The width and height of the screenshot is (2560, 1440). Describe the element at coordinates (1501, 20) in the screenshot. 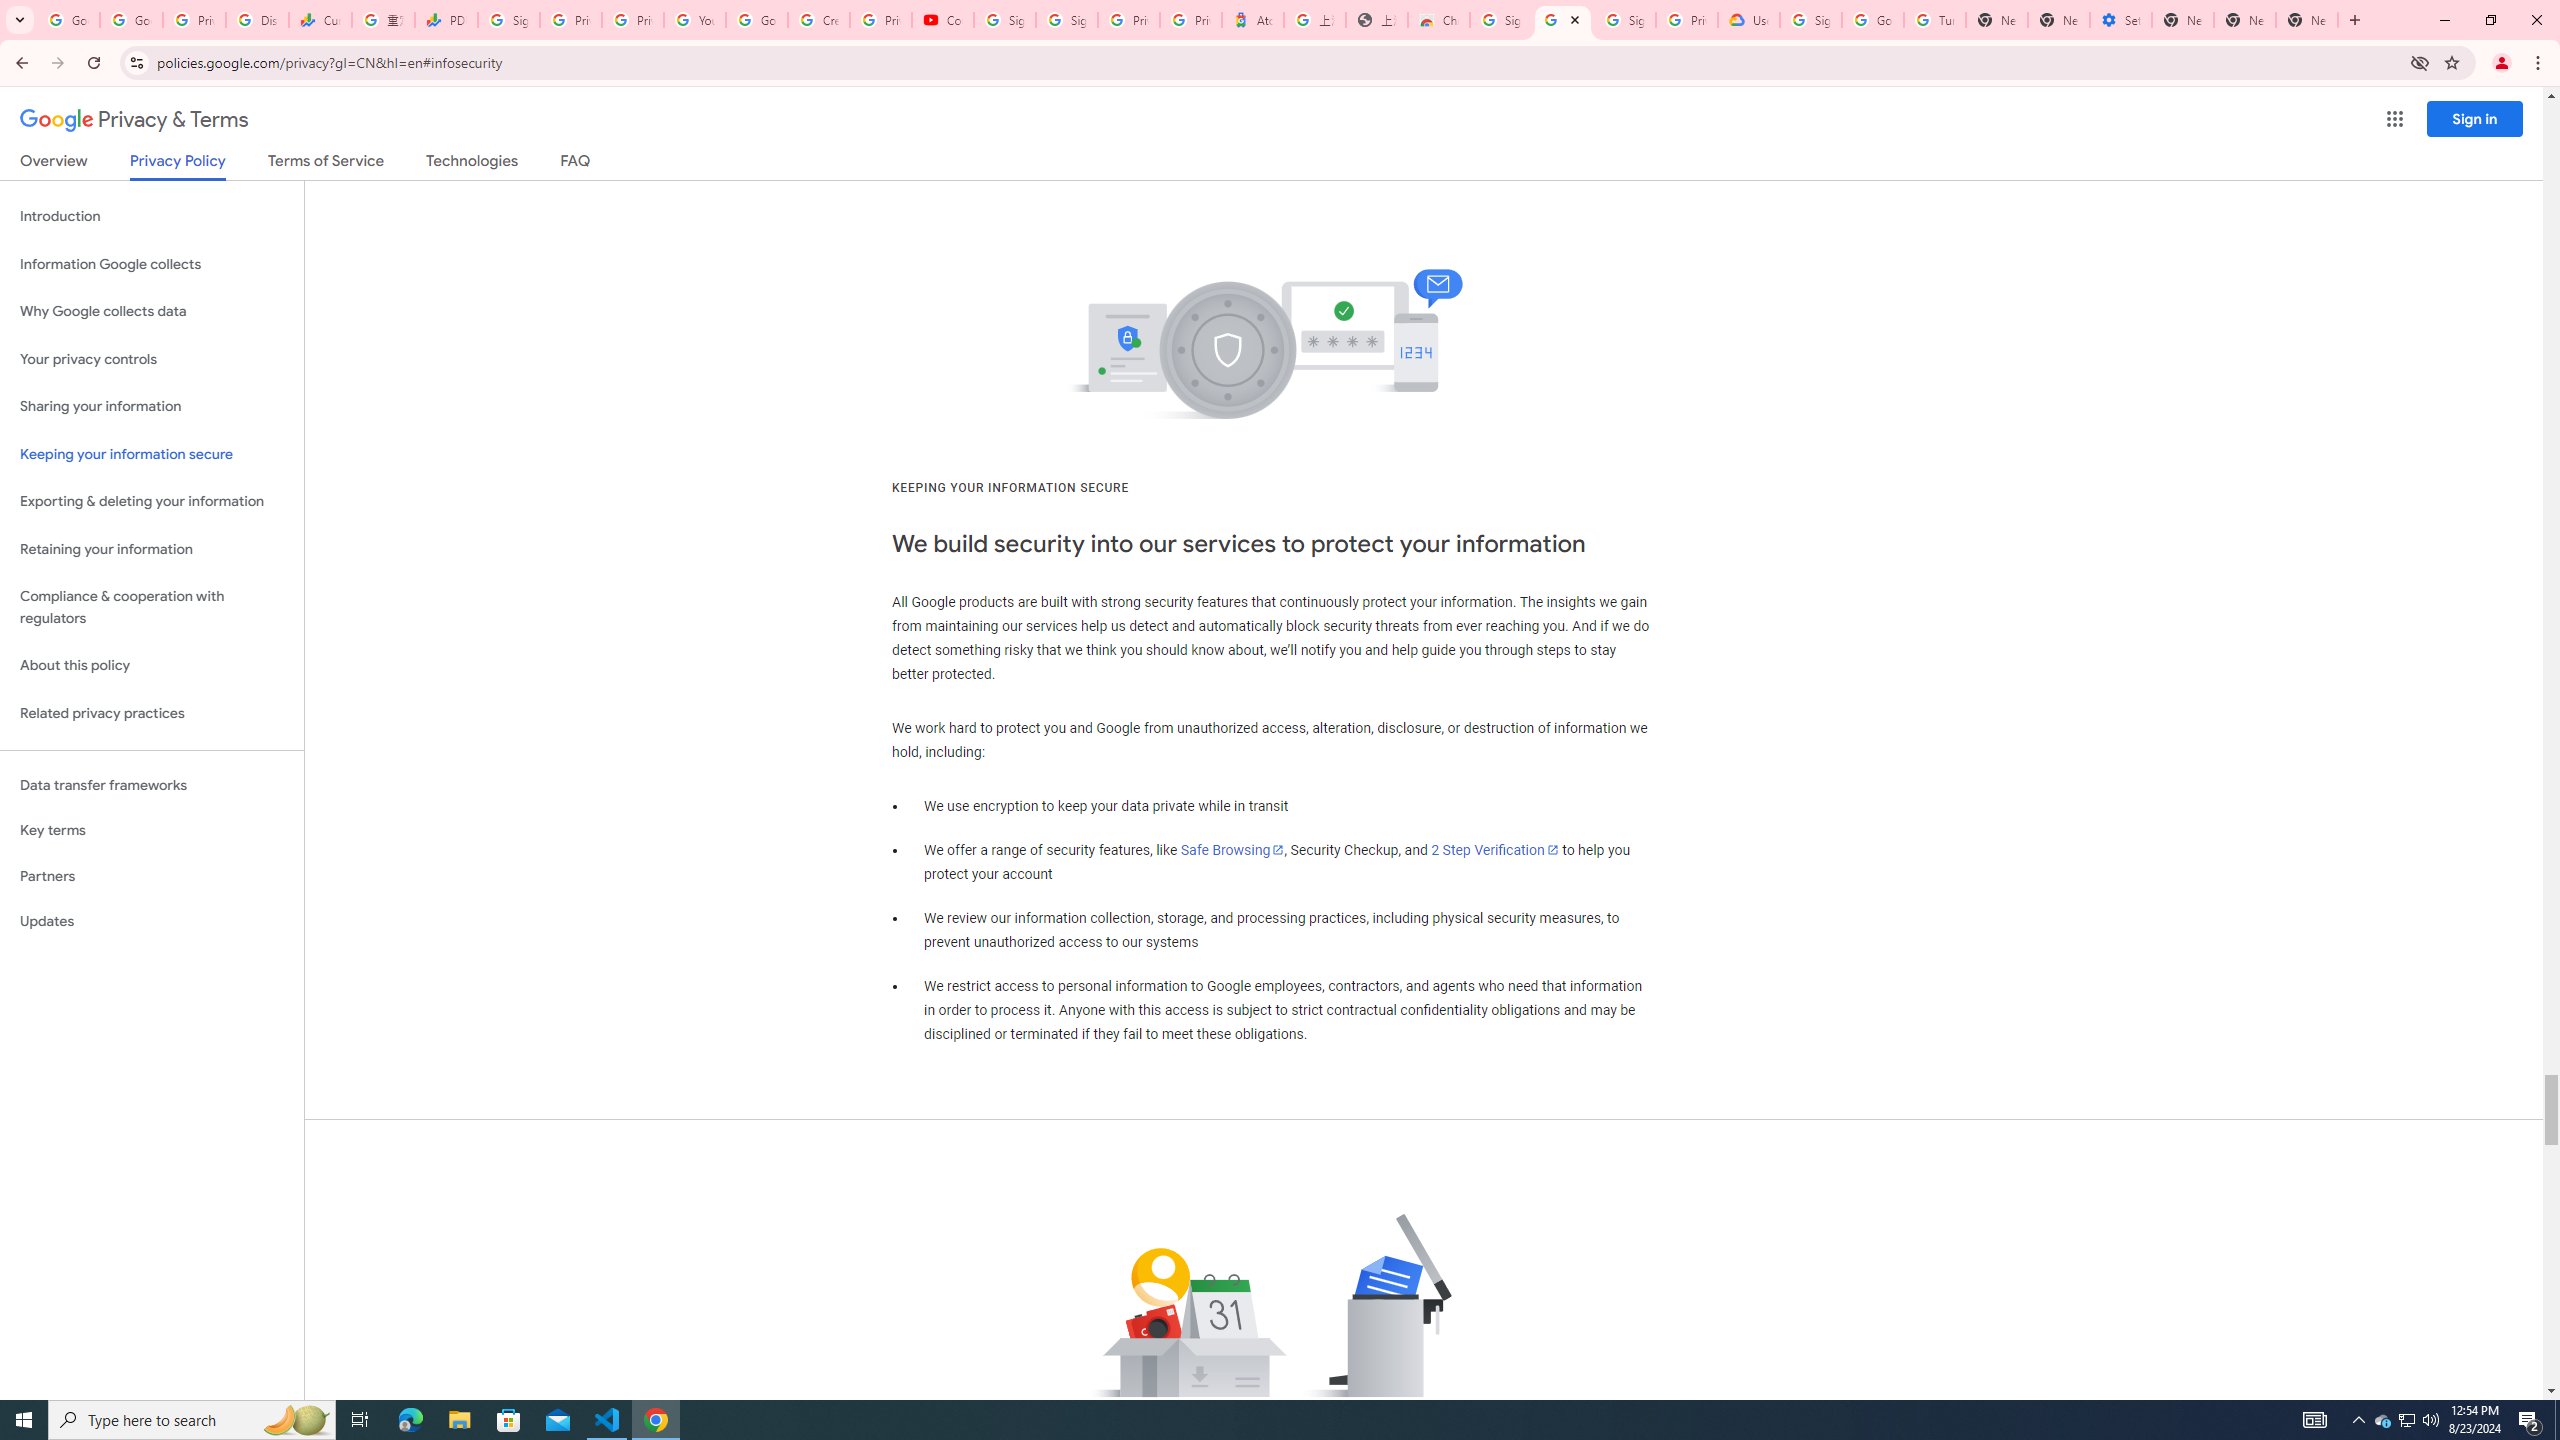

I see `Sign in - Google Accounts` at that location.